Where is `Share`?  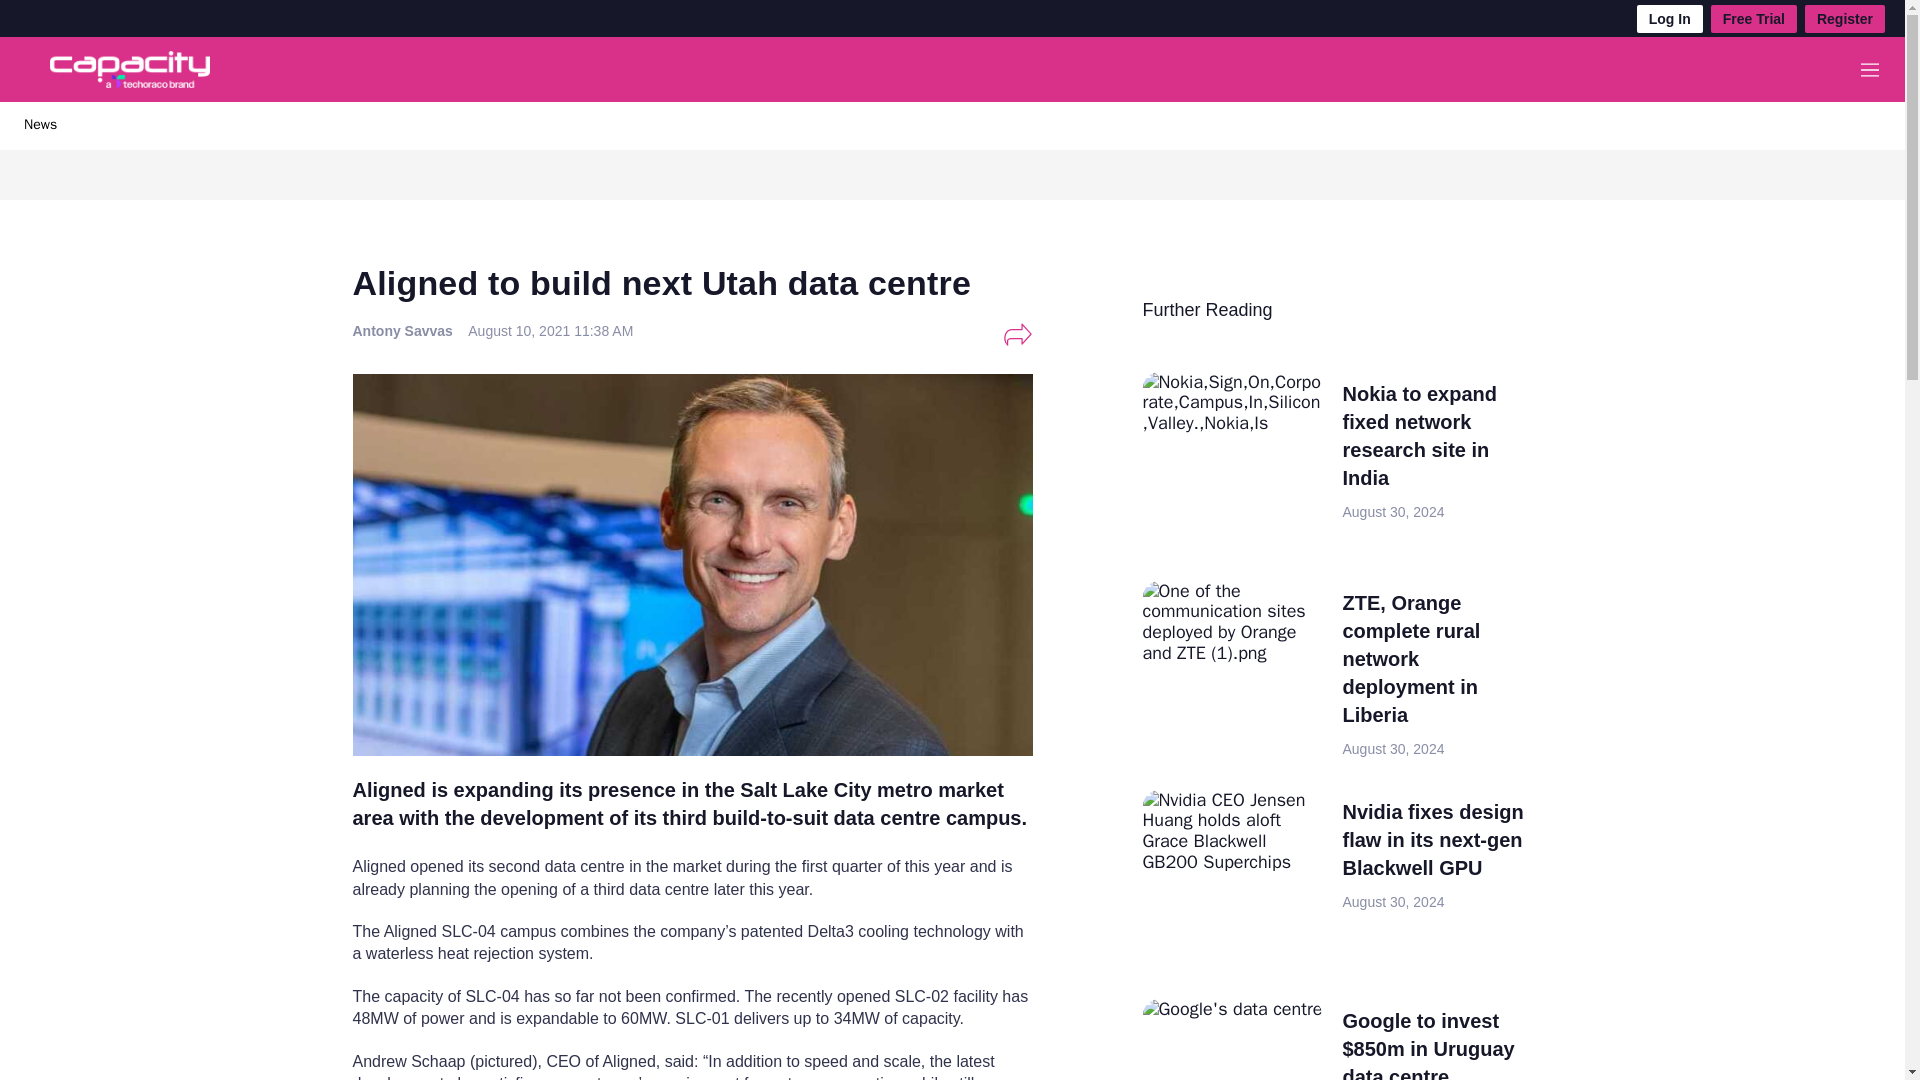
Share is located at coordinates (1017, 334).